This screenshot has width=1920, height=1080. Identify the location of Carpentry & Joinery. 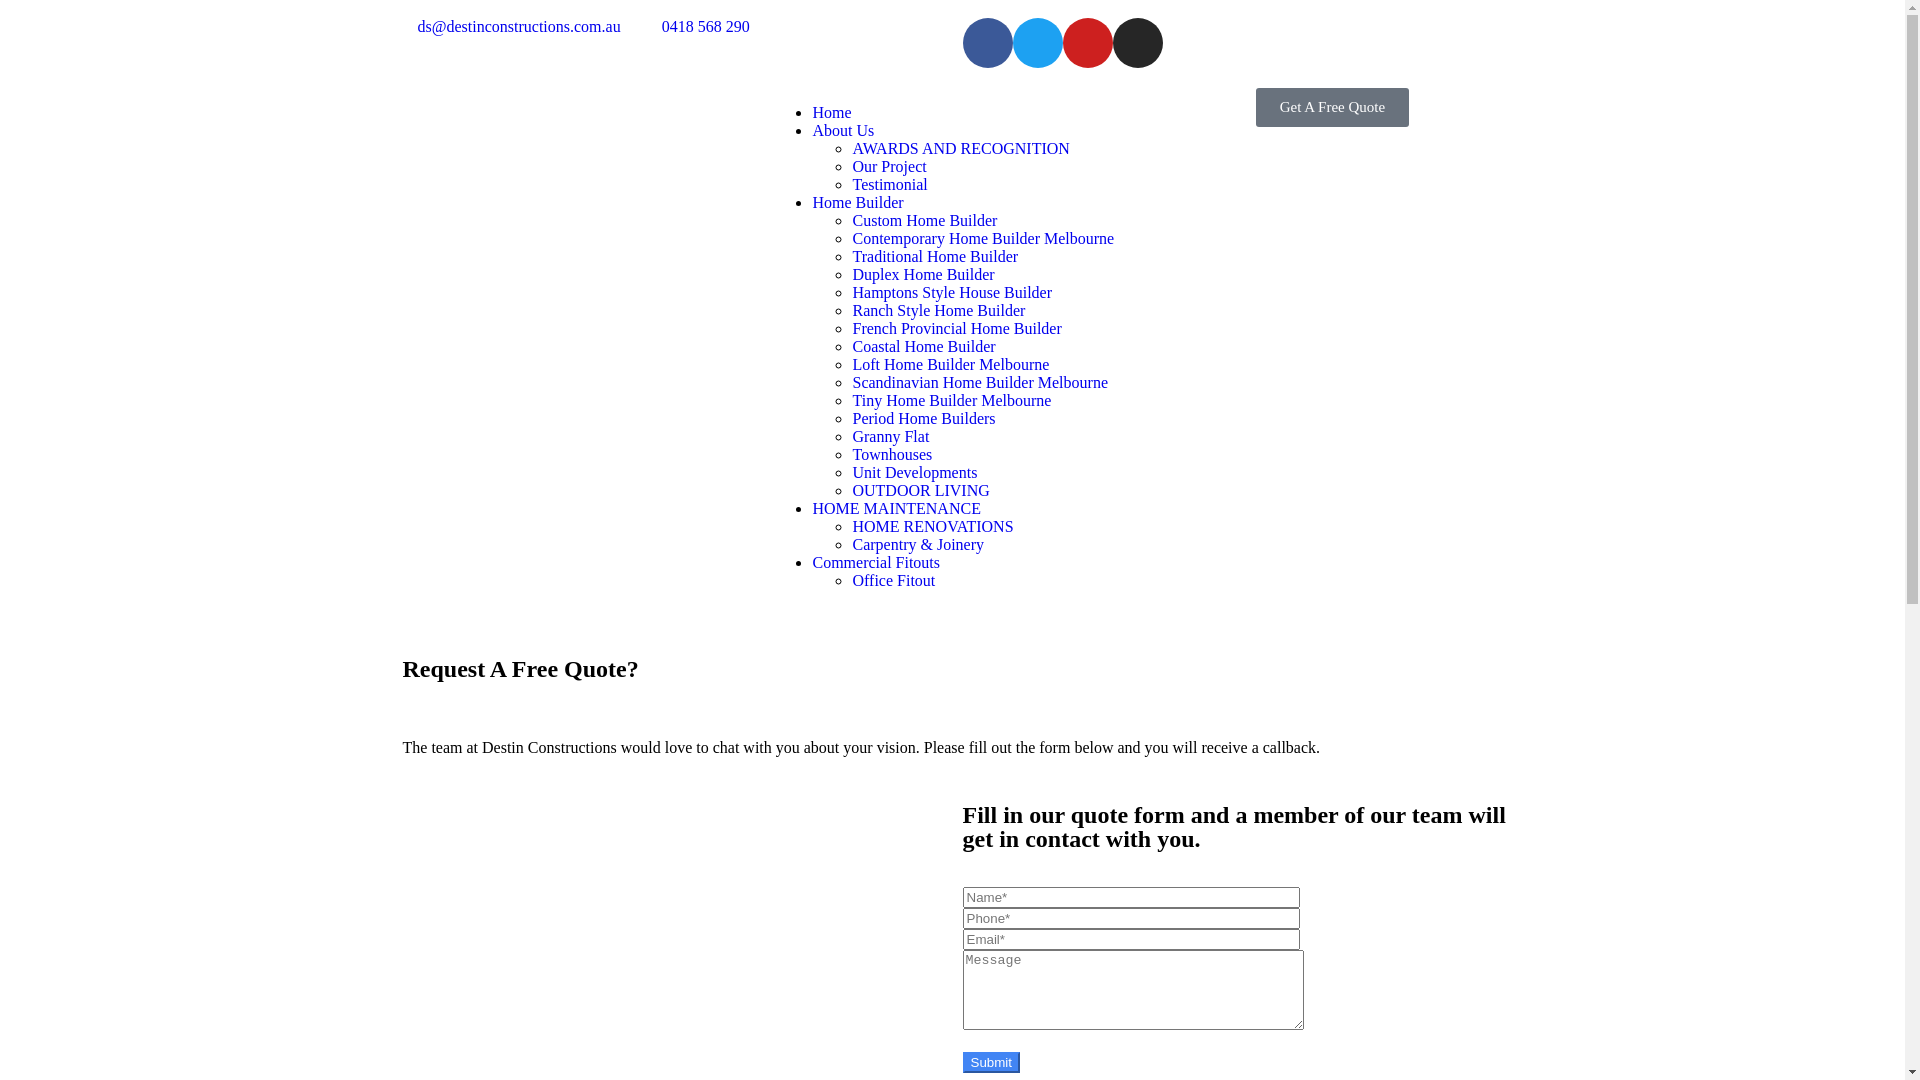
(918, 544).